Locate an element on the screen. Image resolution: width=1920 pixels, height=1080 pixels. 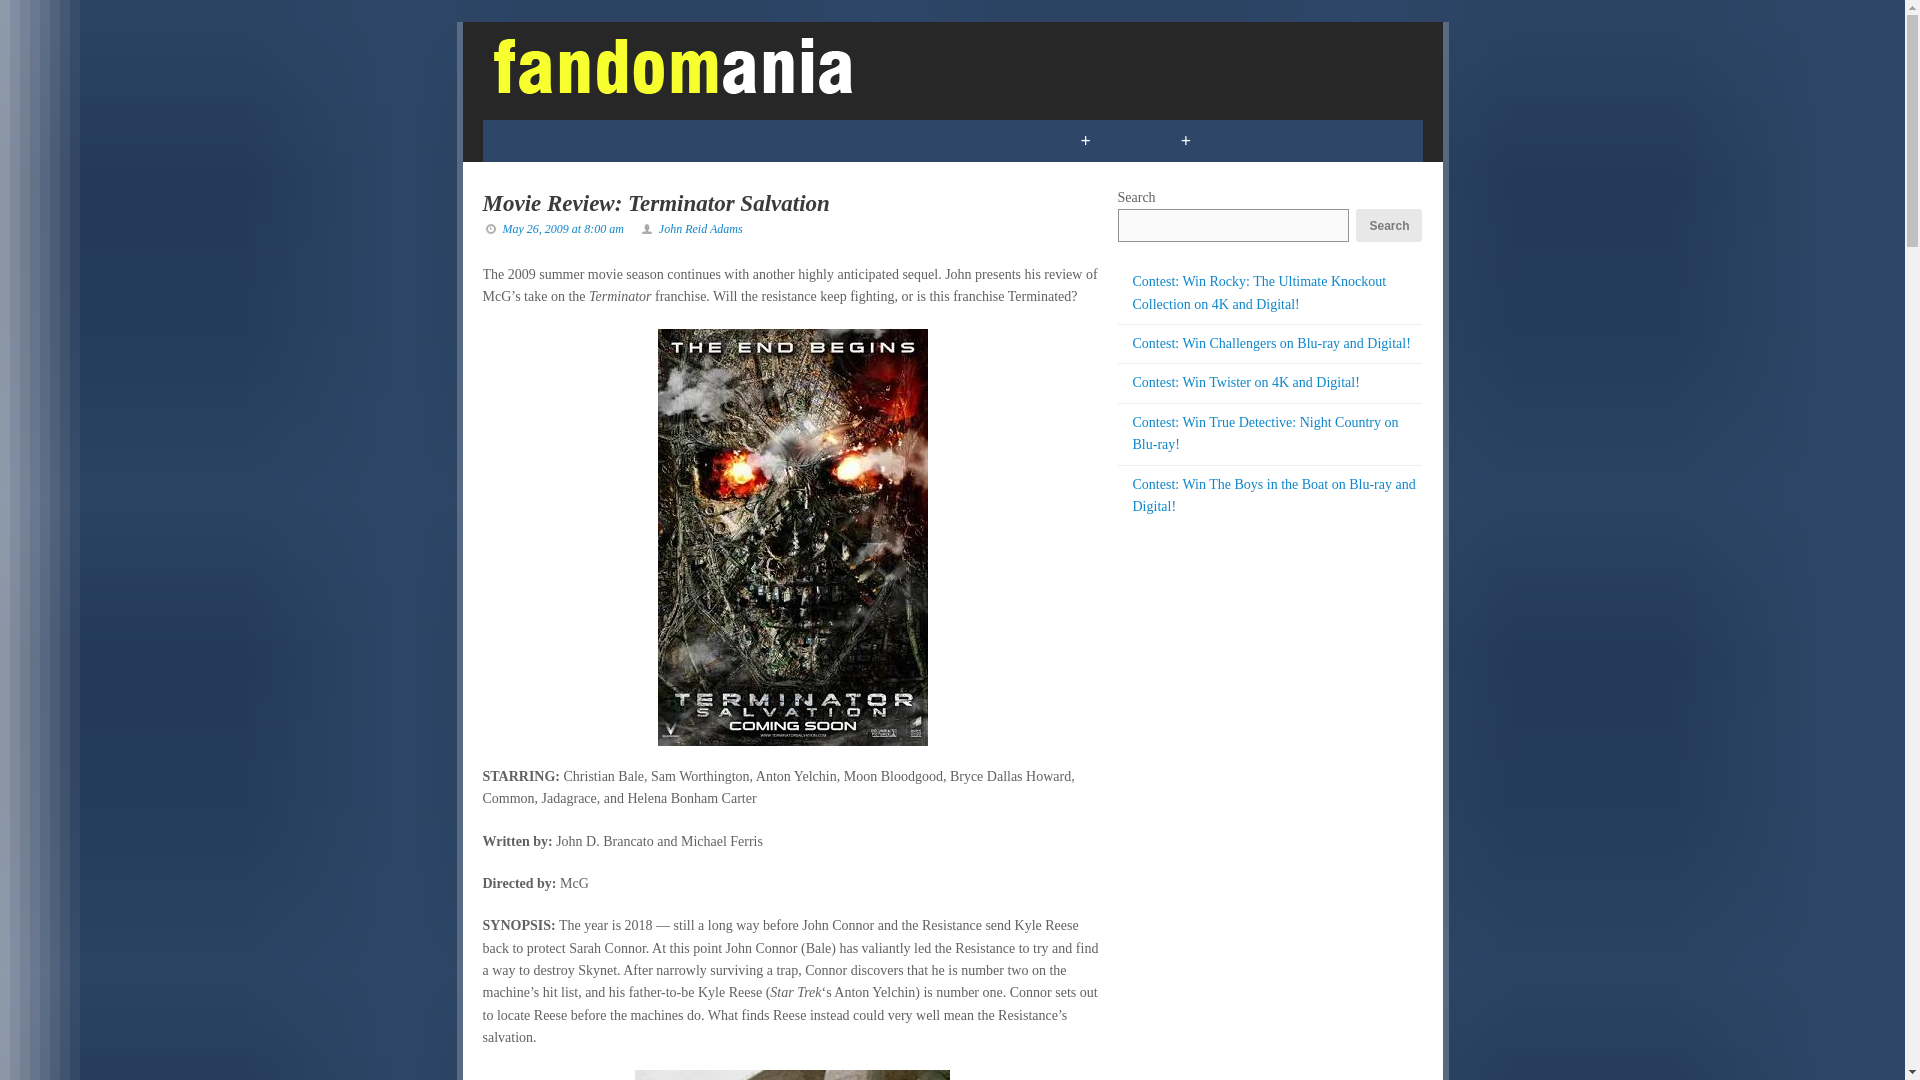
May 26, 2009 at 8:00 am is located at coordinates (562, 229).